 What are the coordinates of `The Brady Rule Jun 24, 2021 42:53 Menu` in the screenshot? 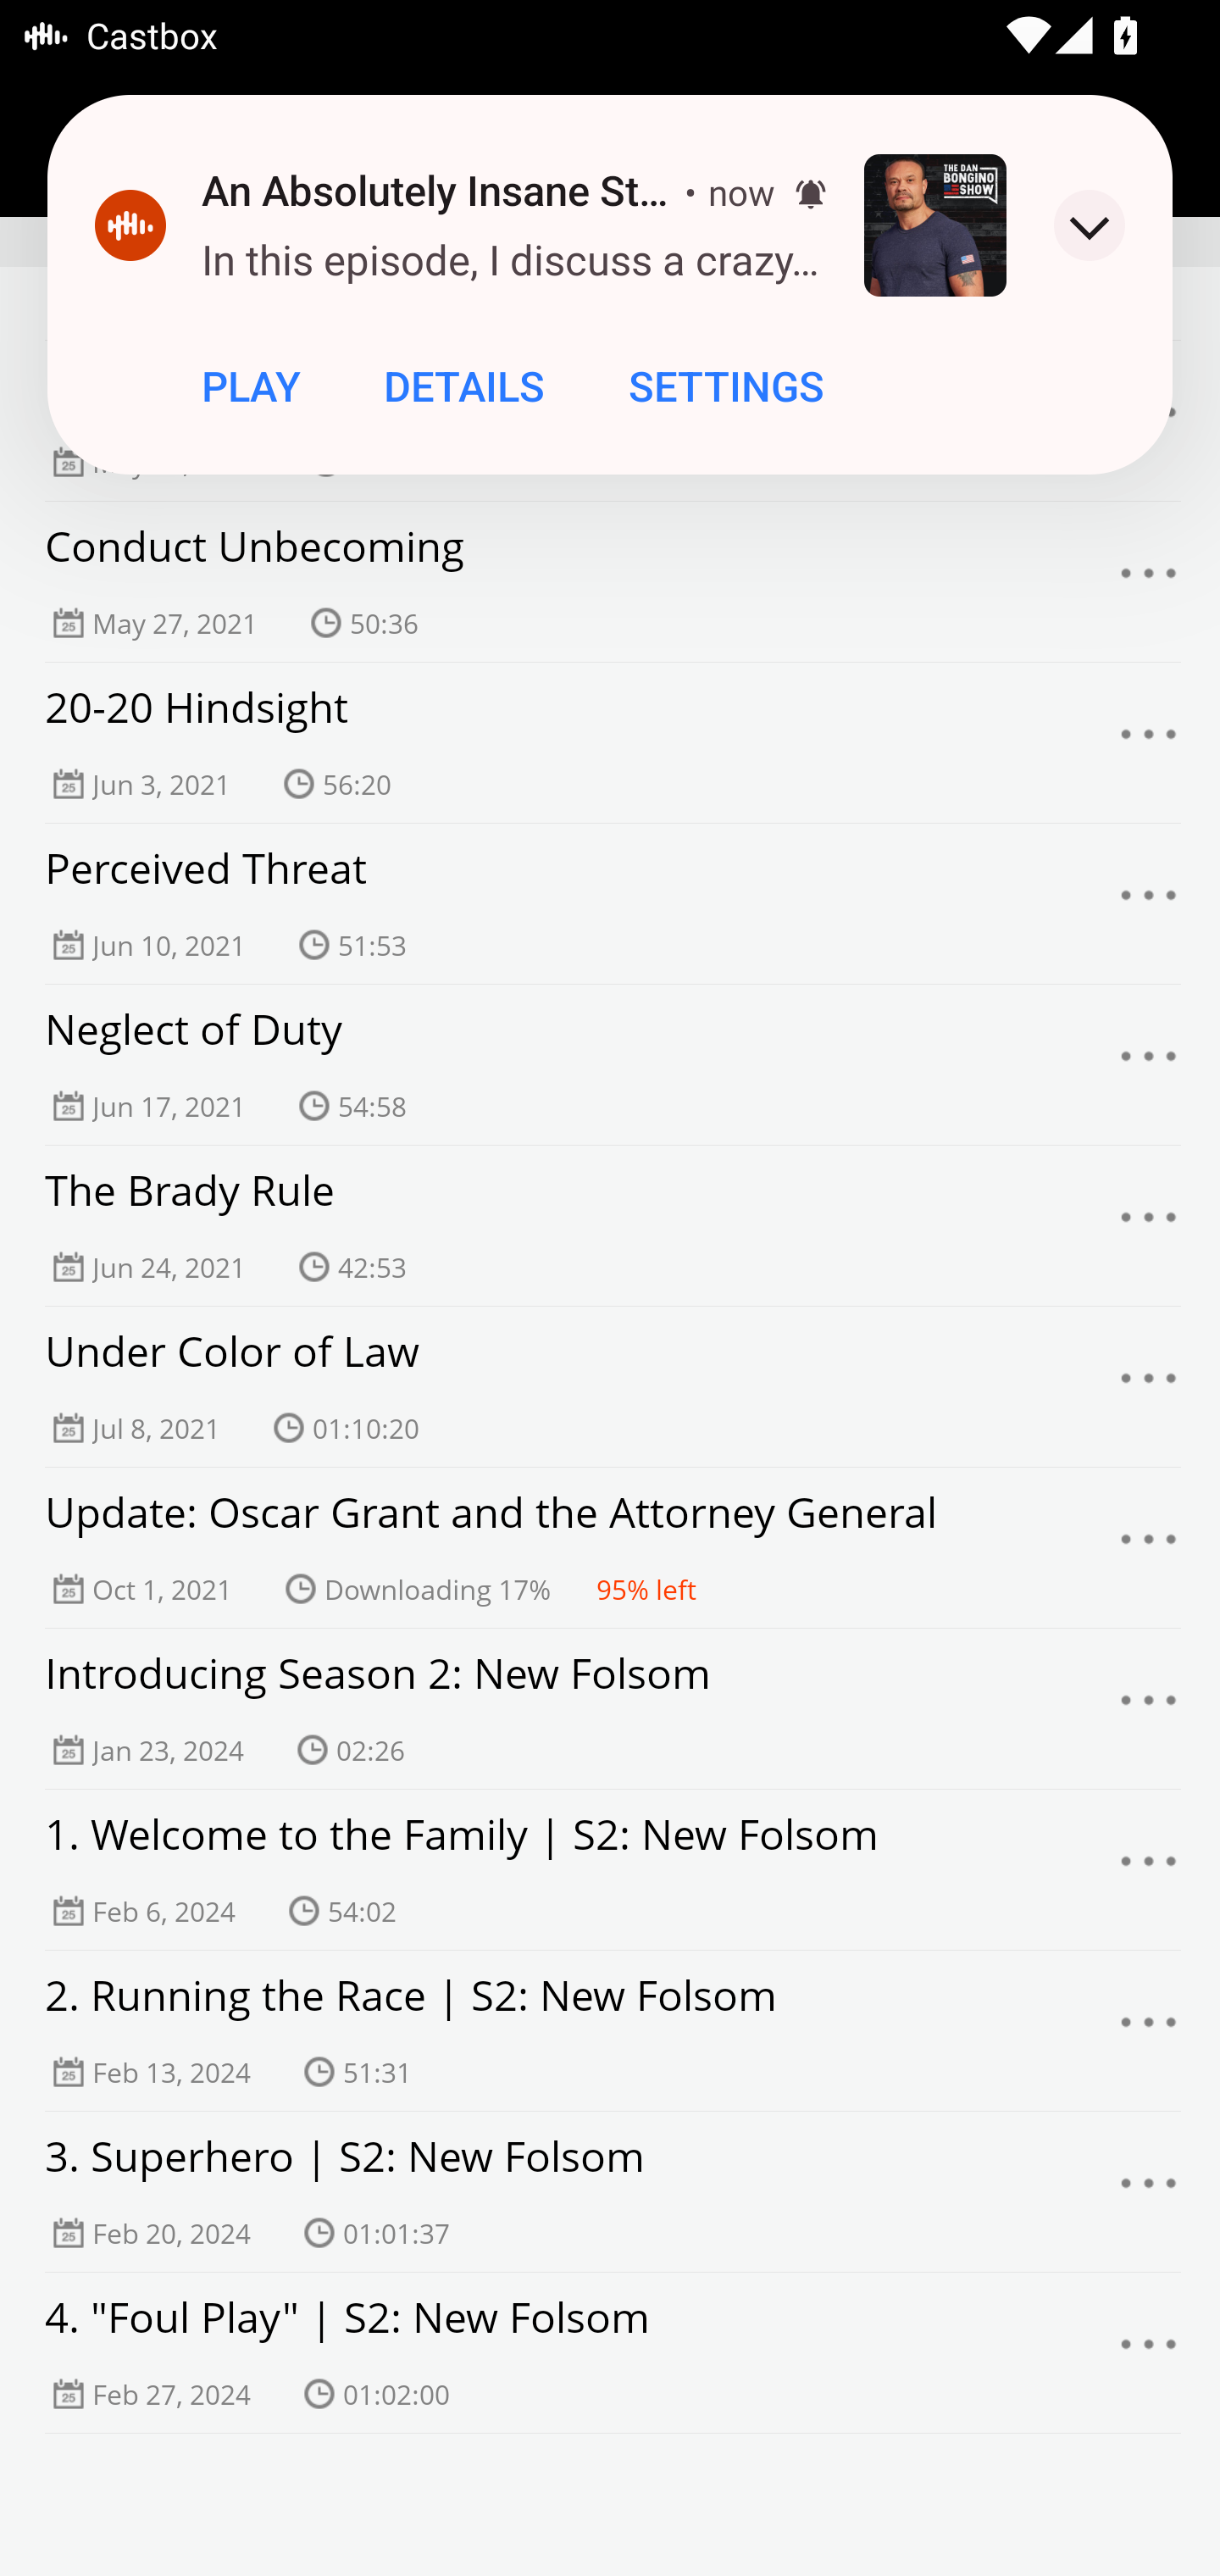 It's located at (610, 1225).